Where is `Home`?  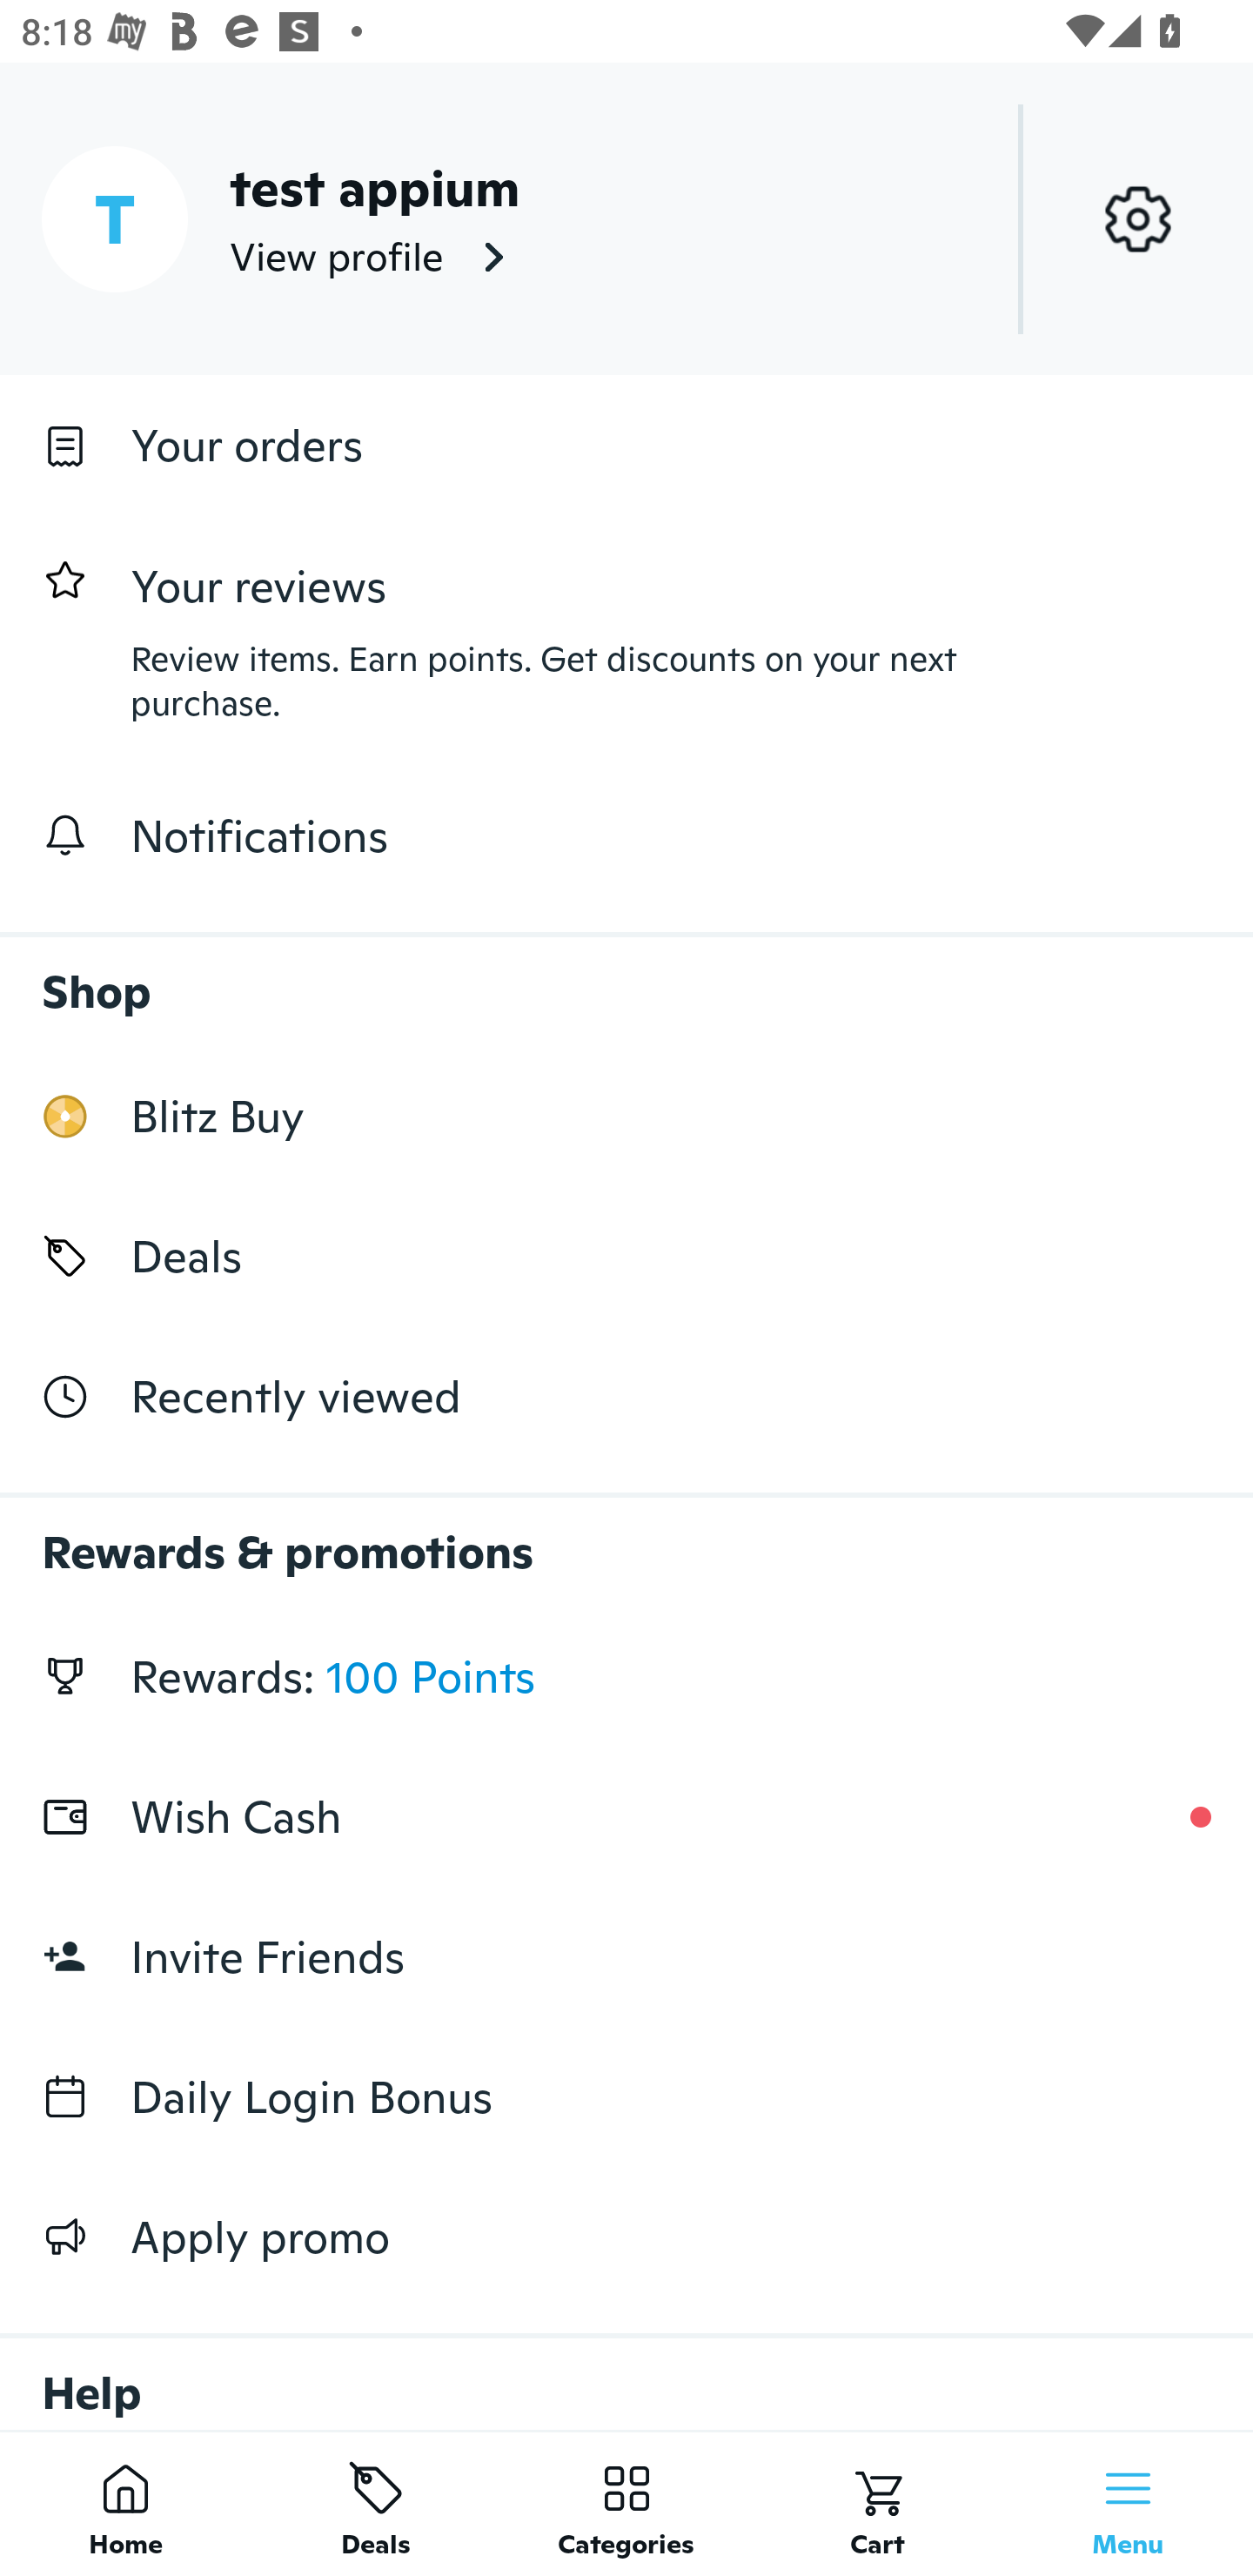 Home is located at coordinates (125, 2503).